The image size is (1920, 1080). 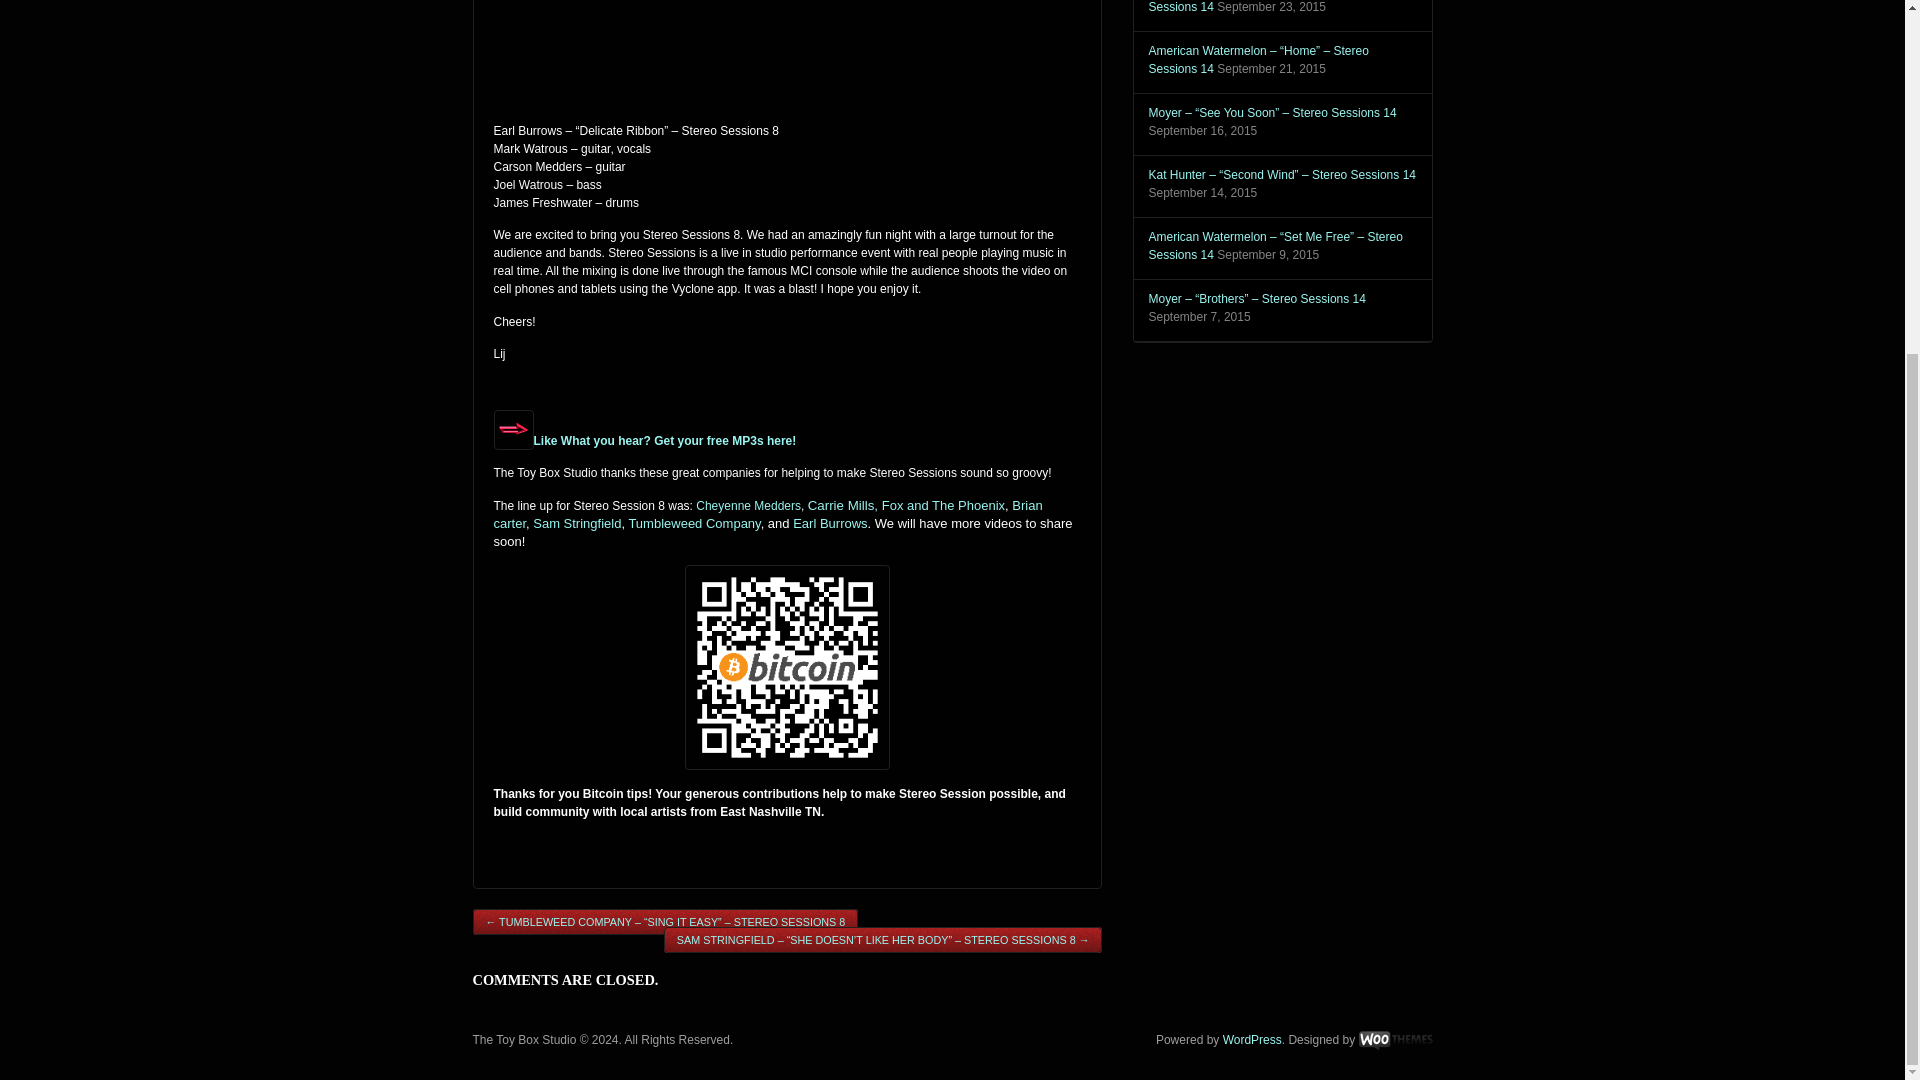 What do you see at coordinates (830, 524) in the screenshot?
I see `Earl Burrows` at bounding box center [830, 524].